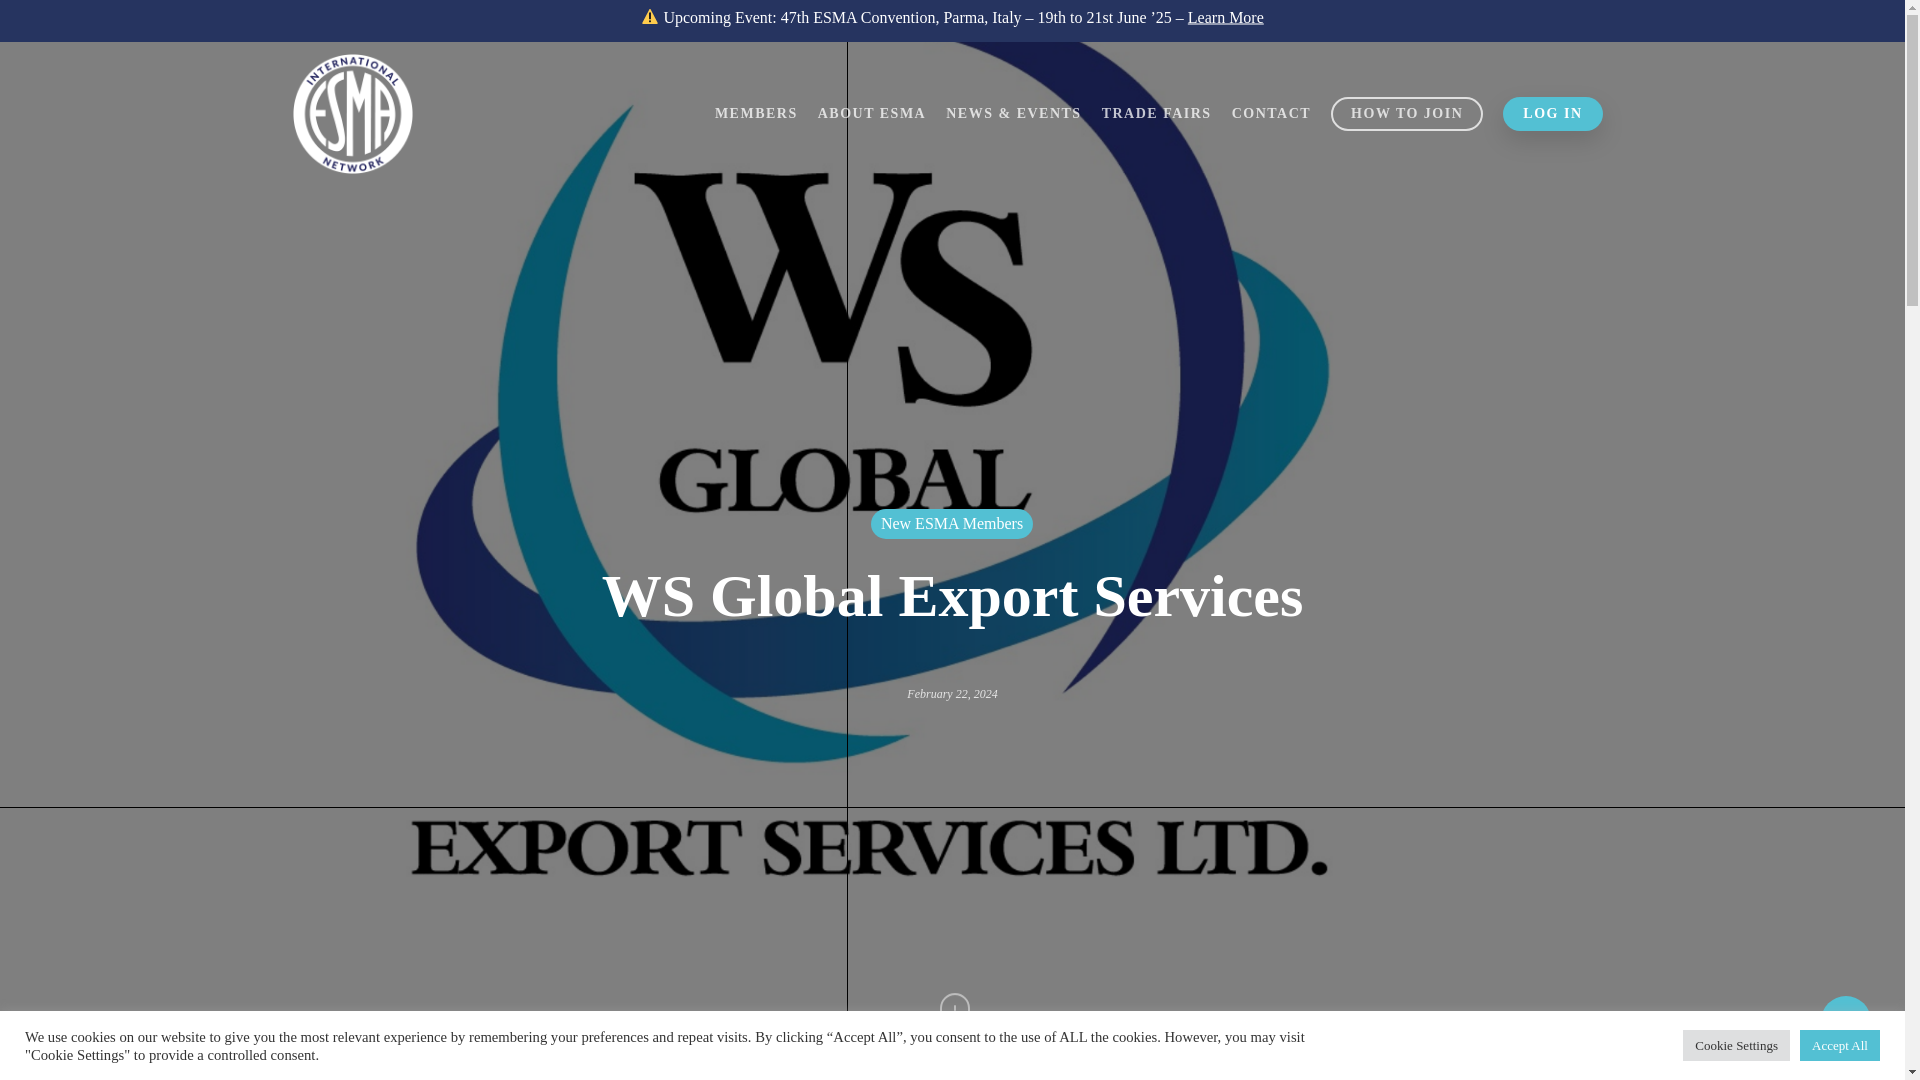  I want to click on LOG IN, so click(1552, 114).